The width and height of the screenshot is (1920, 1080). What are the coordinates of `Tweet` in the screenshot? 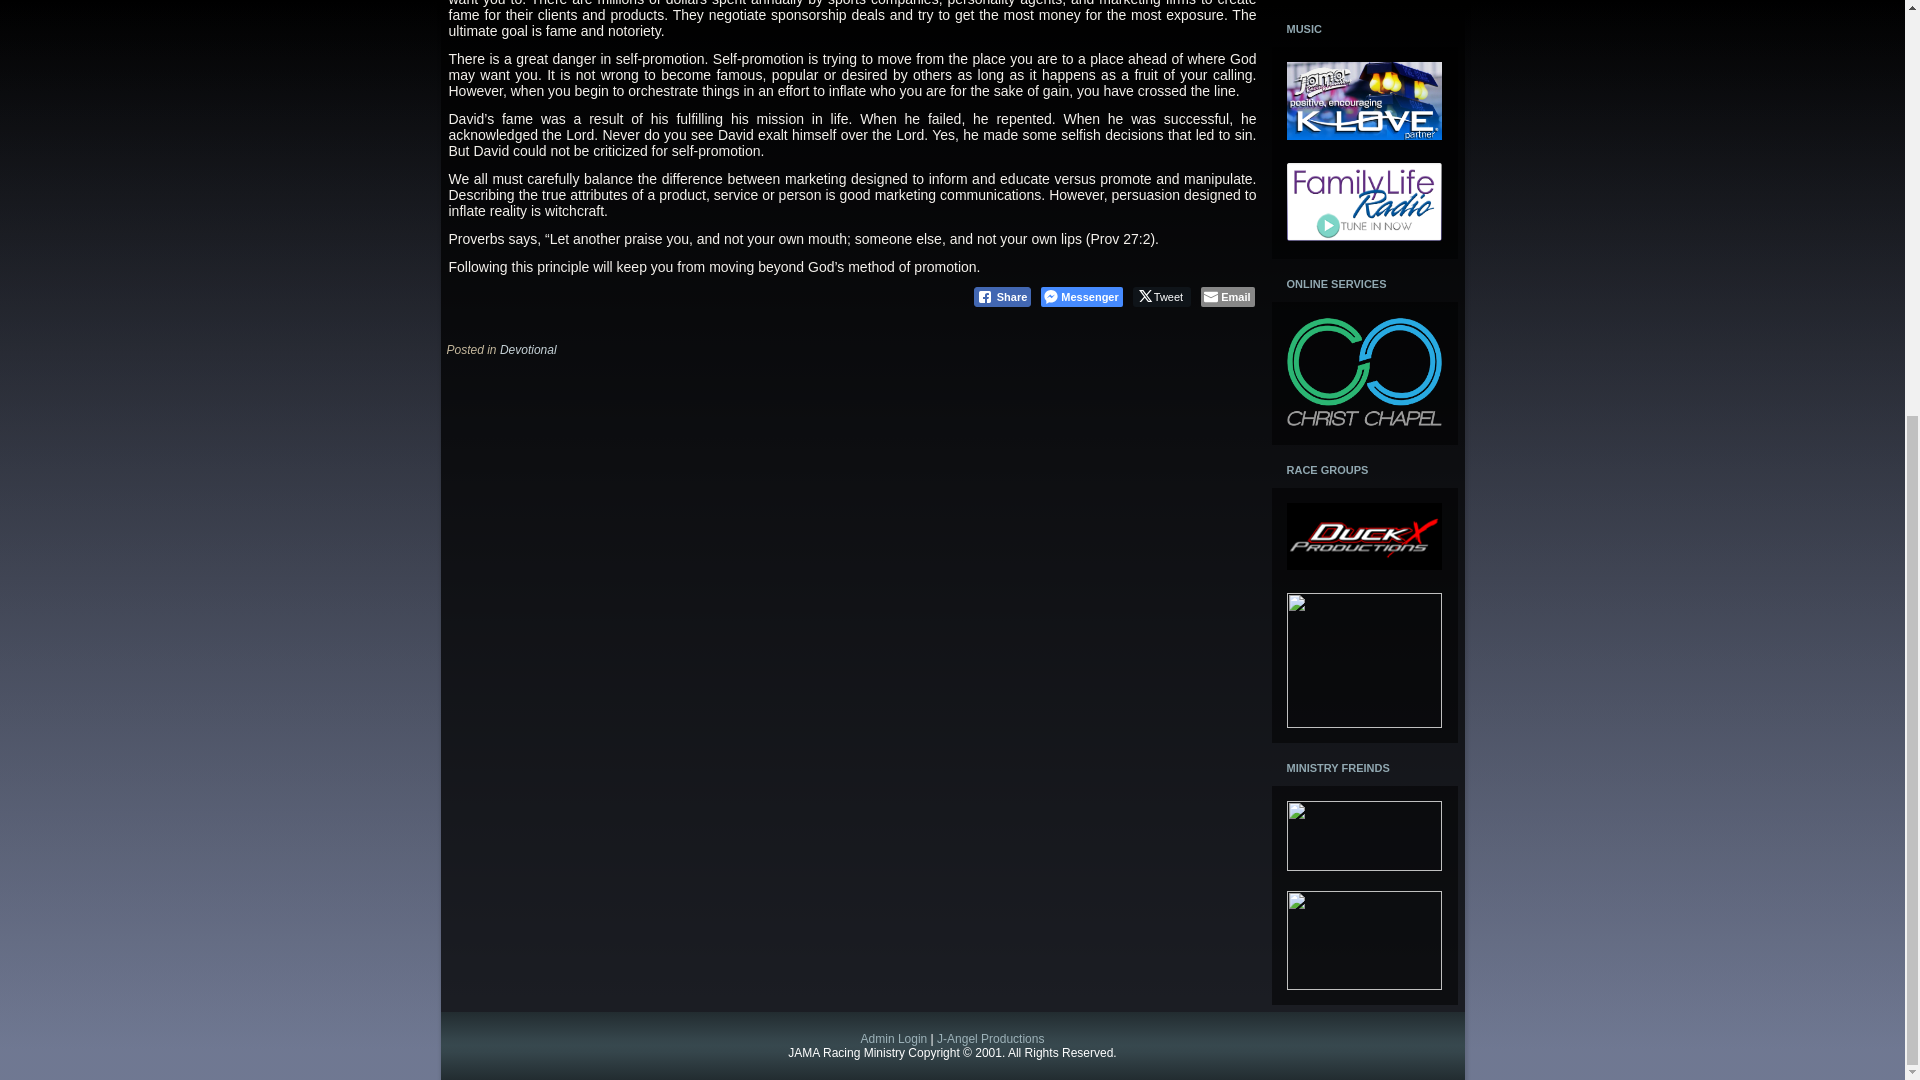 It's located at (1161, 296).